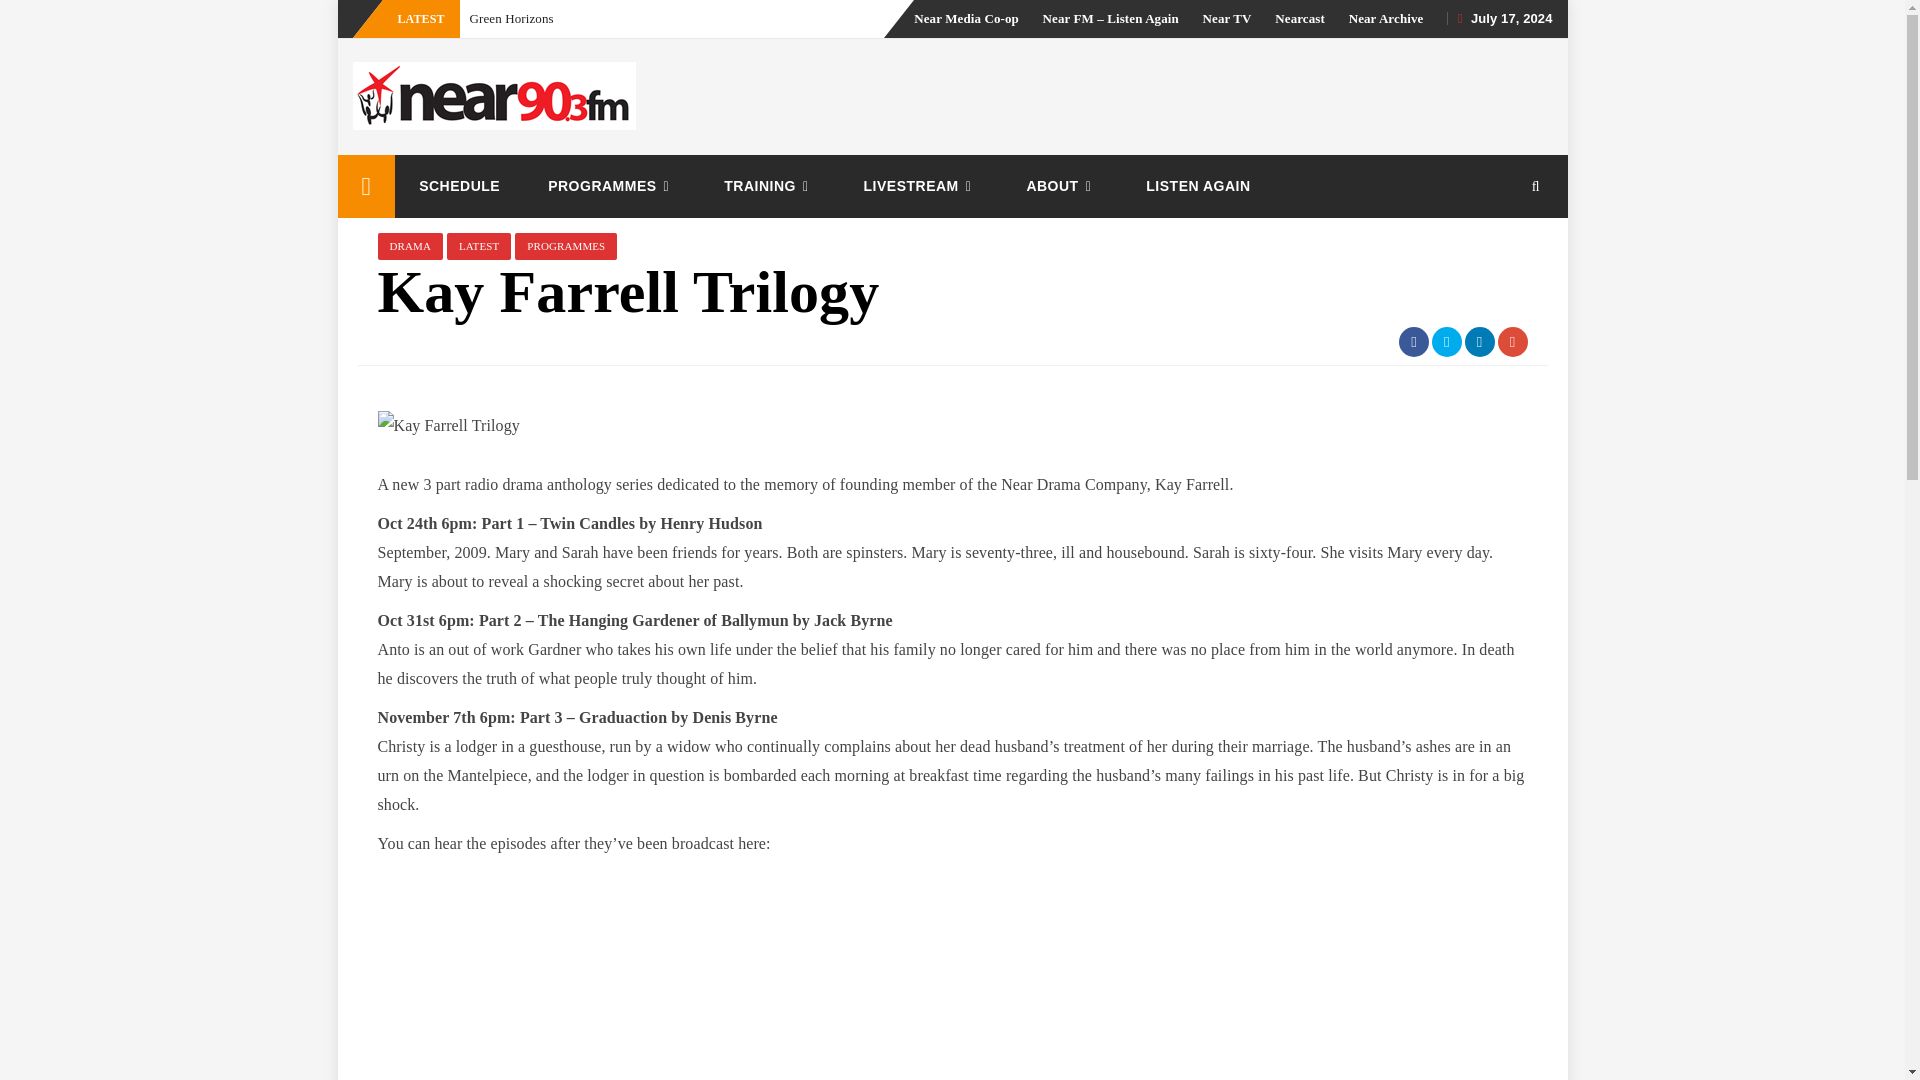  What do you see at coordinates (512, 18) in the screenshot?
I see `Green Horizons` at bounding box center [512, 18].